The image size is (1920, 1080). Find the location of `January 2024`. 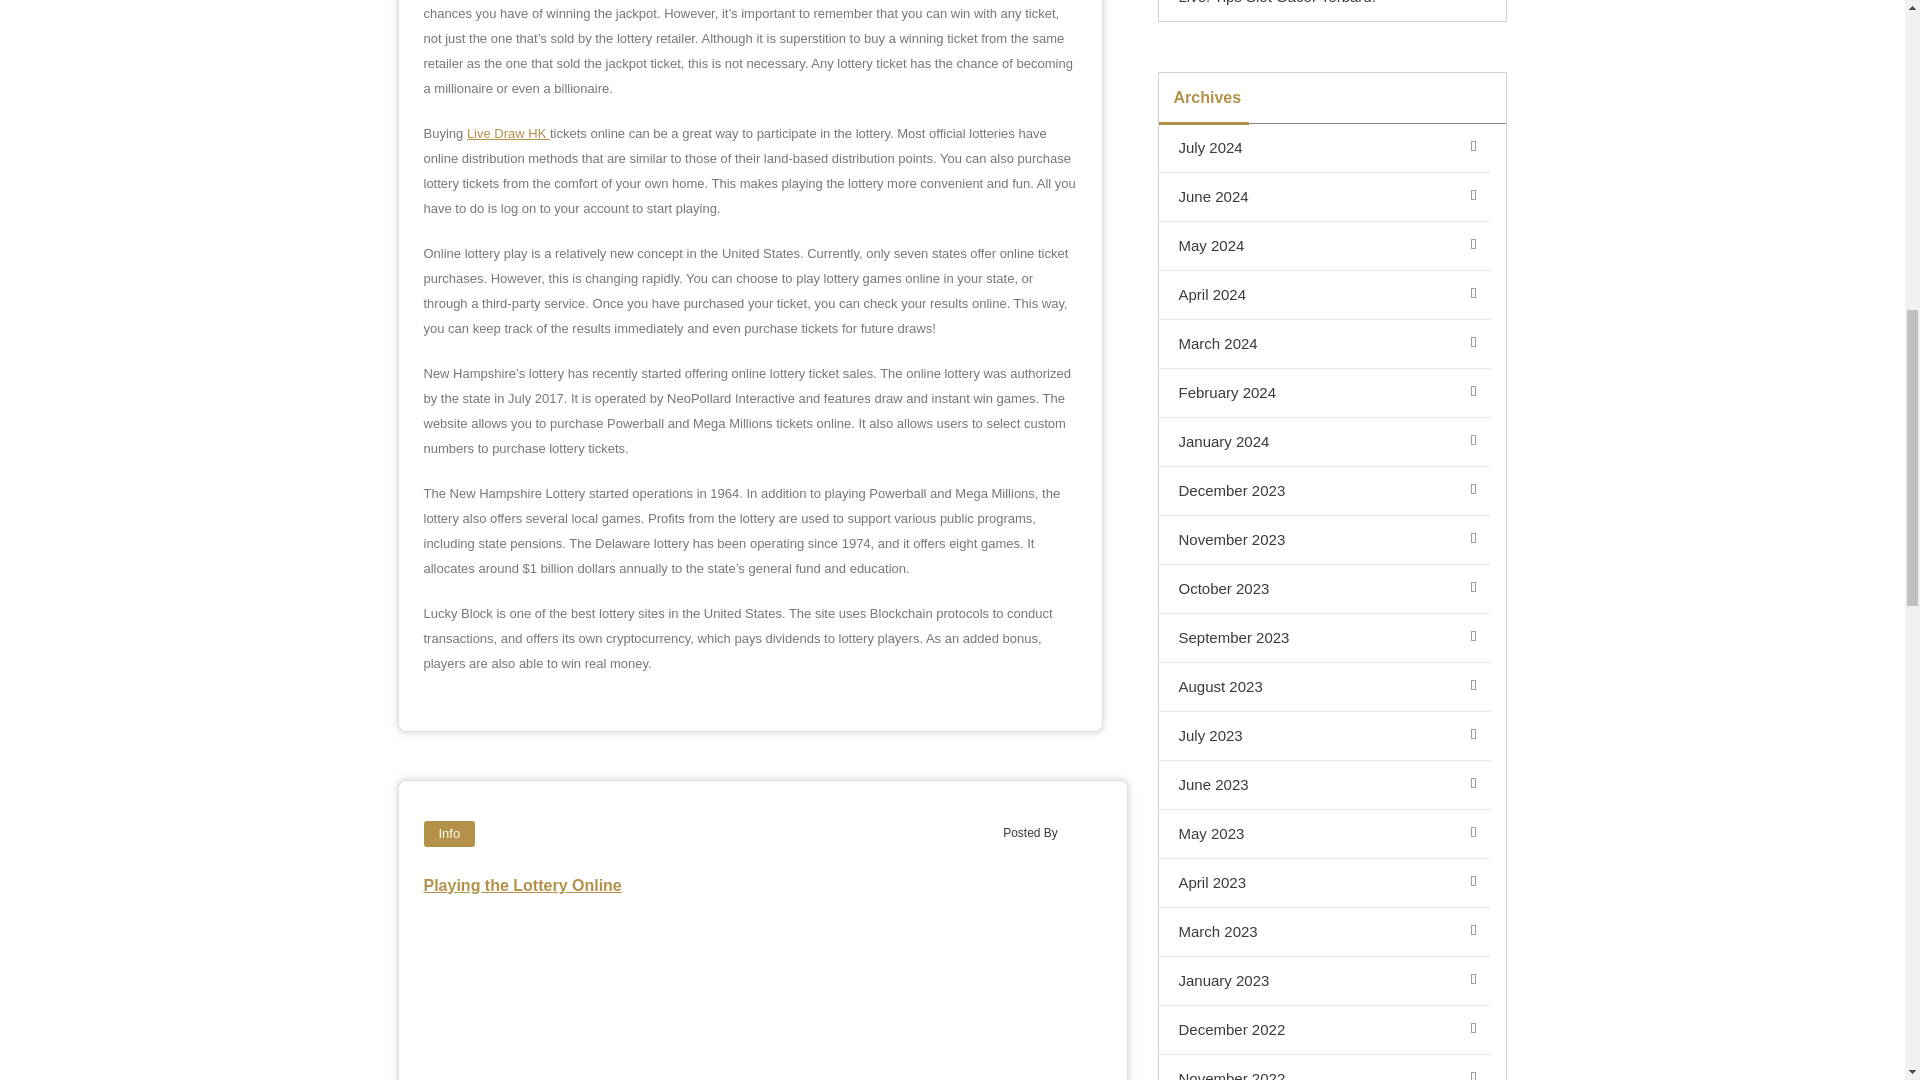

January 2024 is located at coordinates (1324, 442).